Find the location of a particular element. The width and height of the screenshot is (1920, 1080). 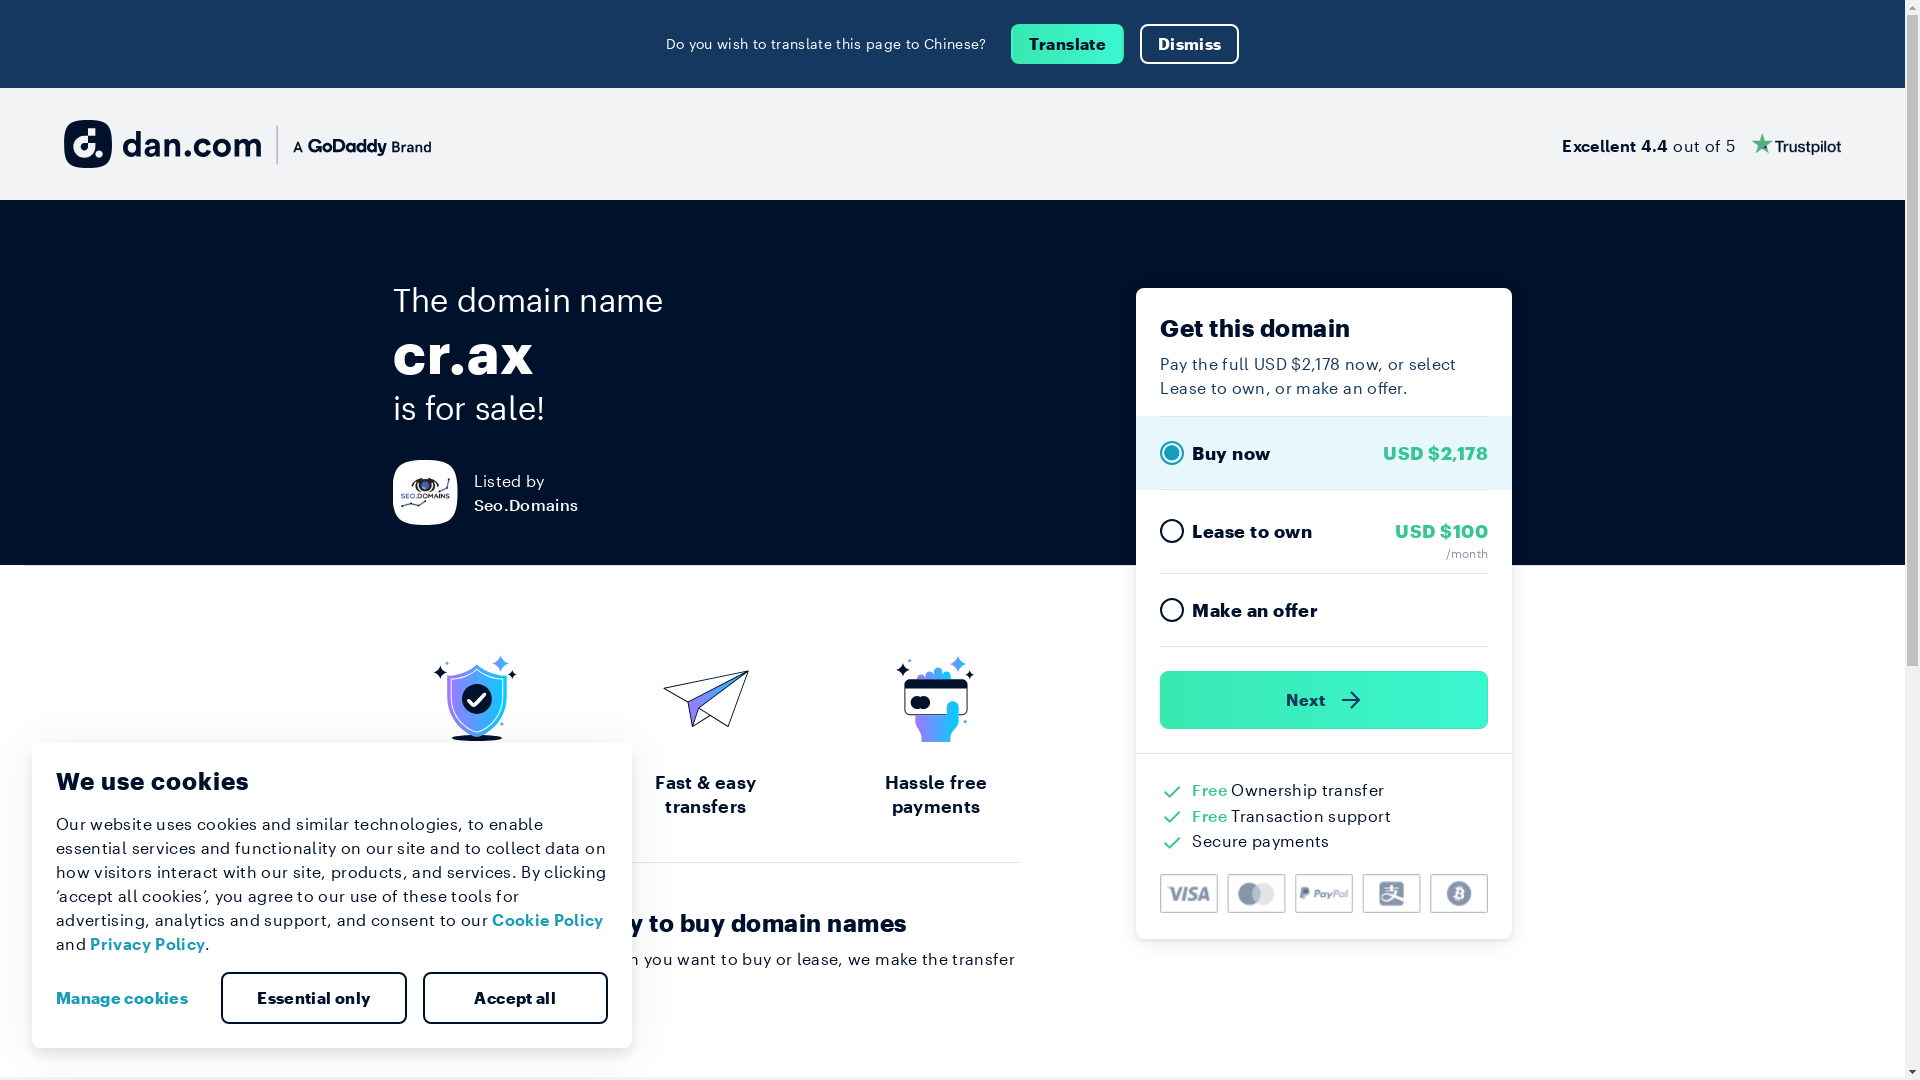

Excellent 4.4 out of 5 is located at coordinates (1702, 144).